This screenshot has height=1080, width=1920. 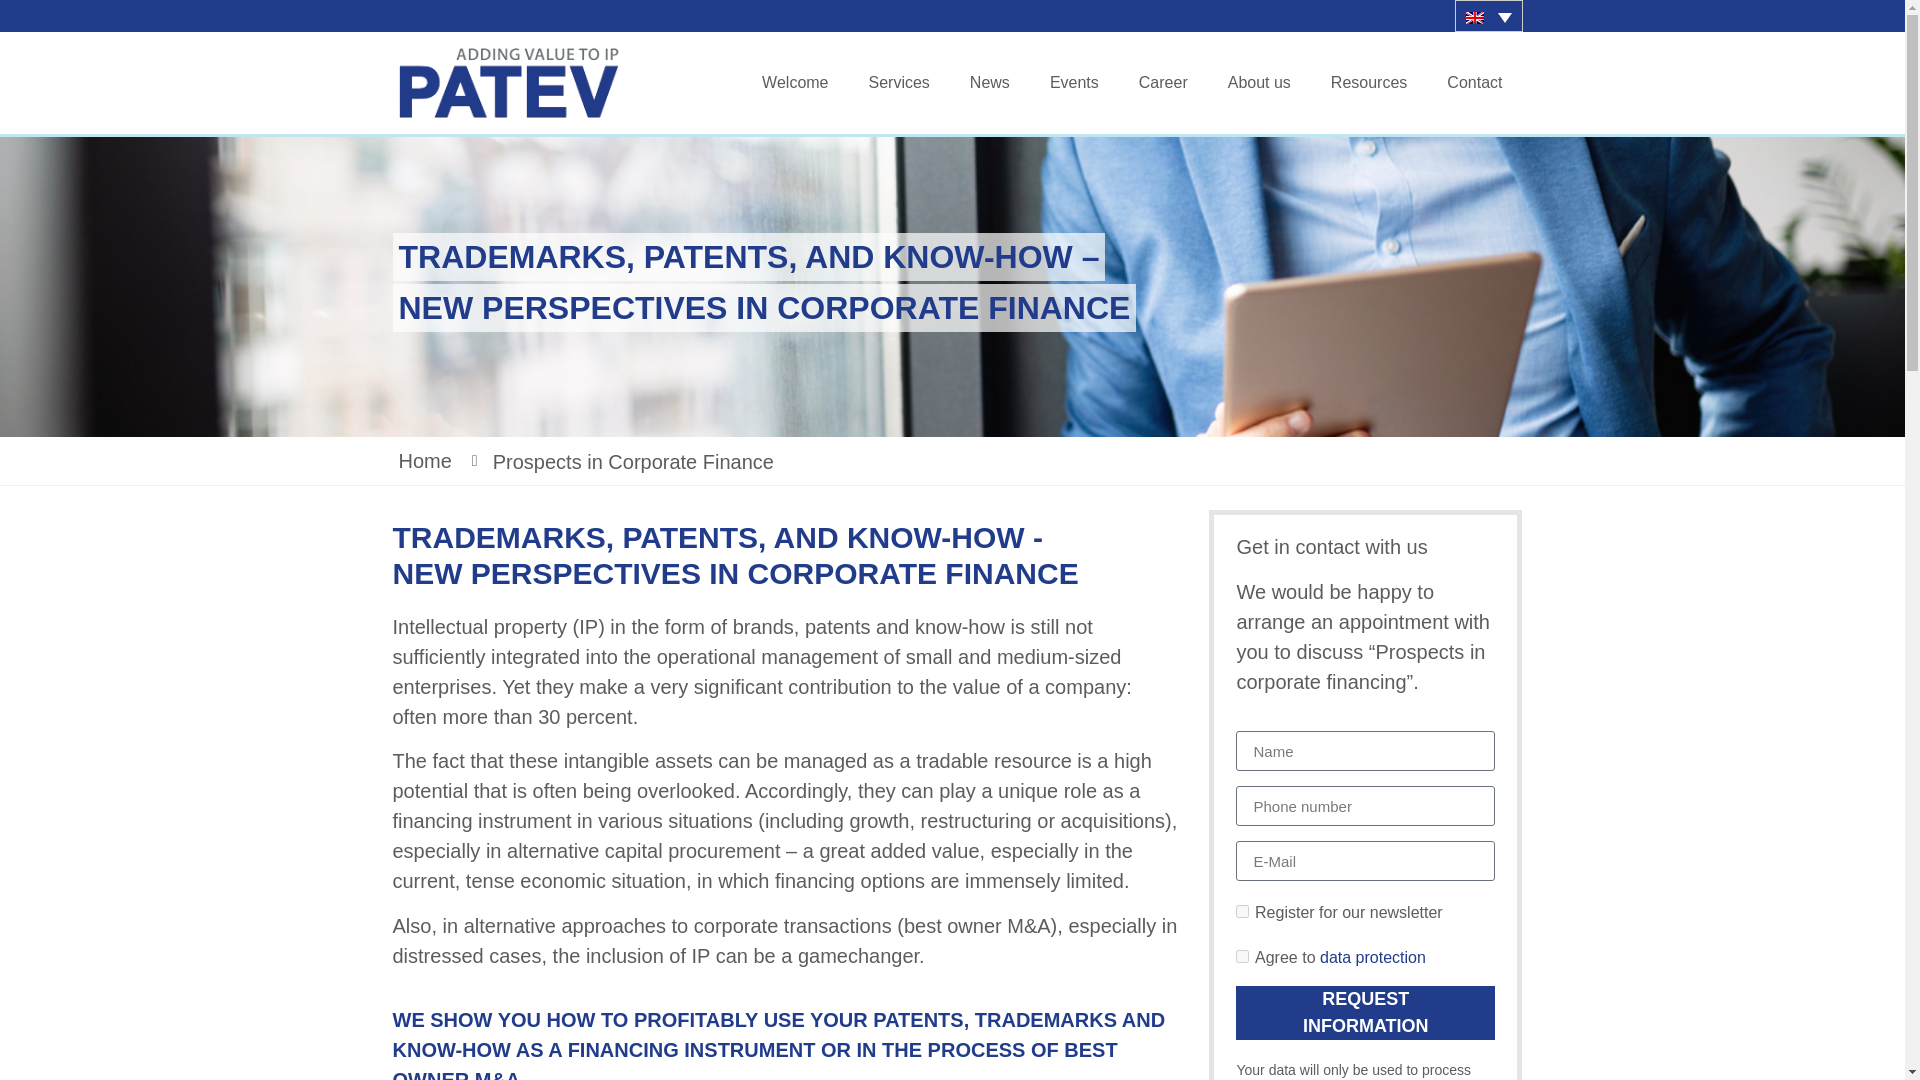 What do you see at coordinates (1259, 82) in the screenshot?
I see `About us` at bounding box center [1259, 82].